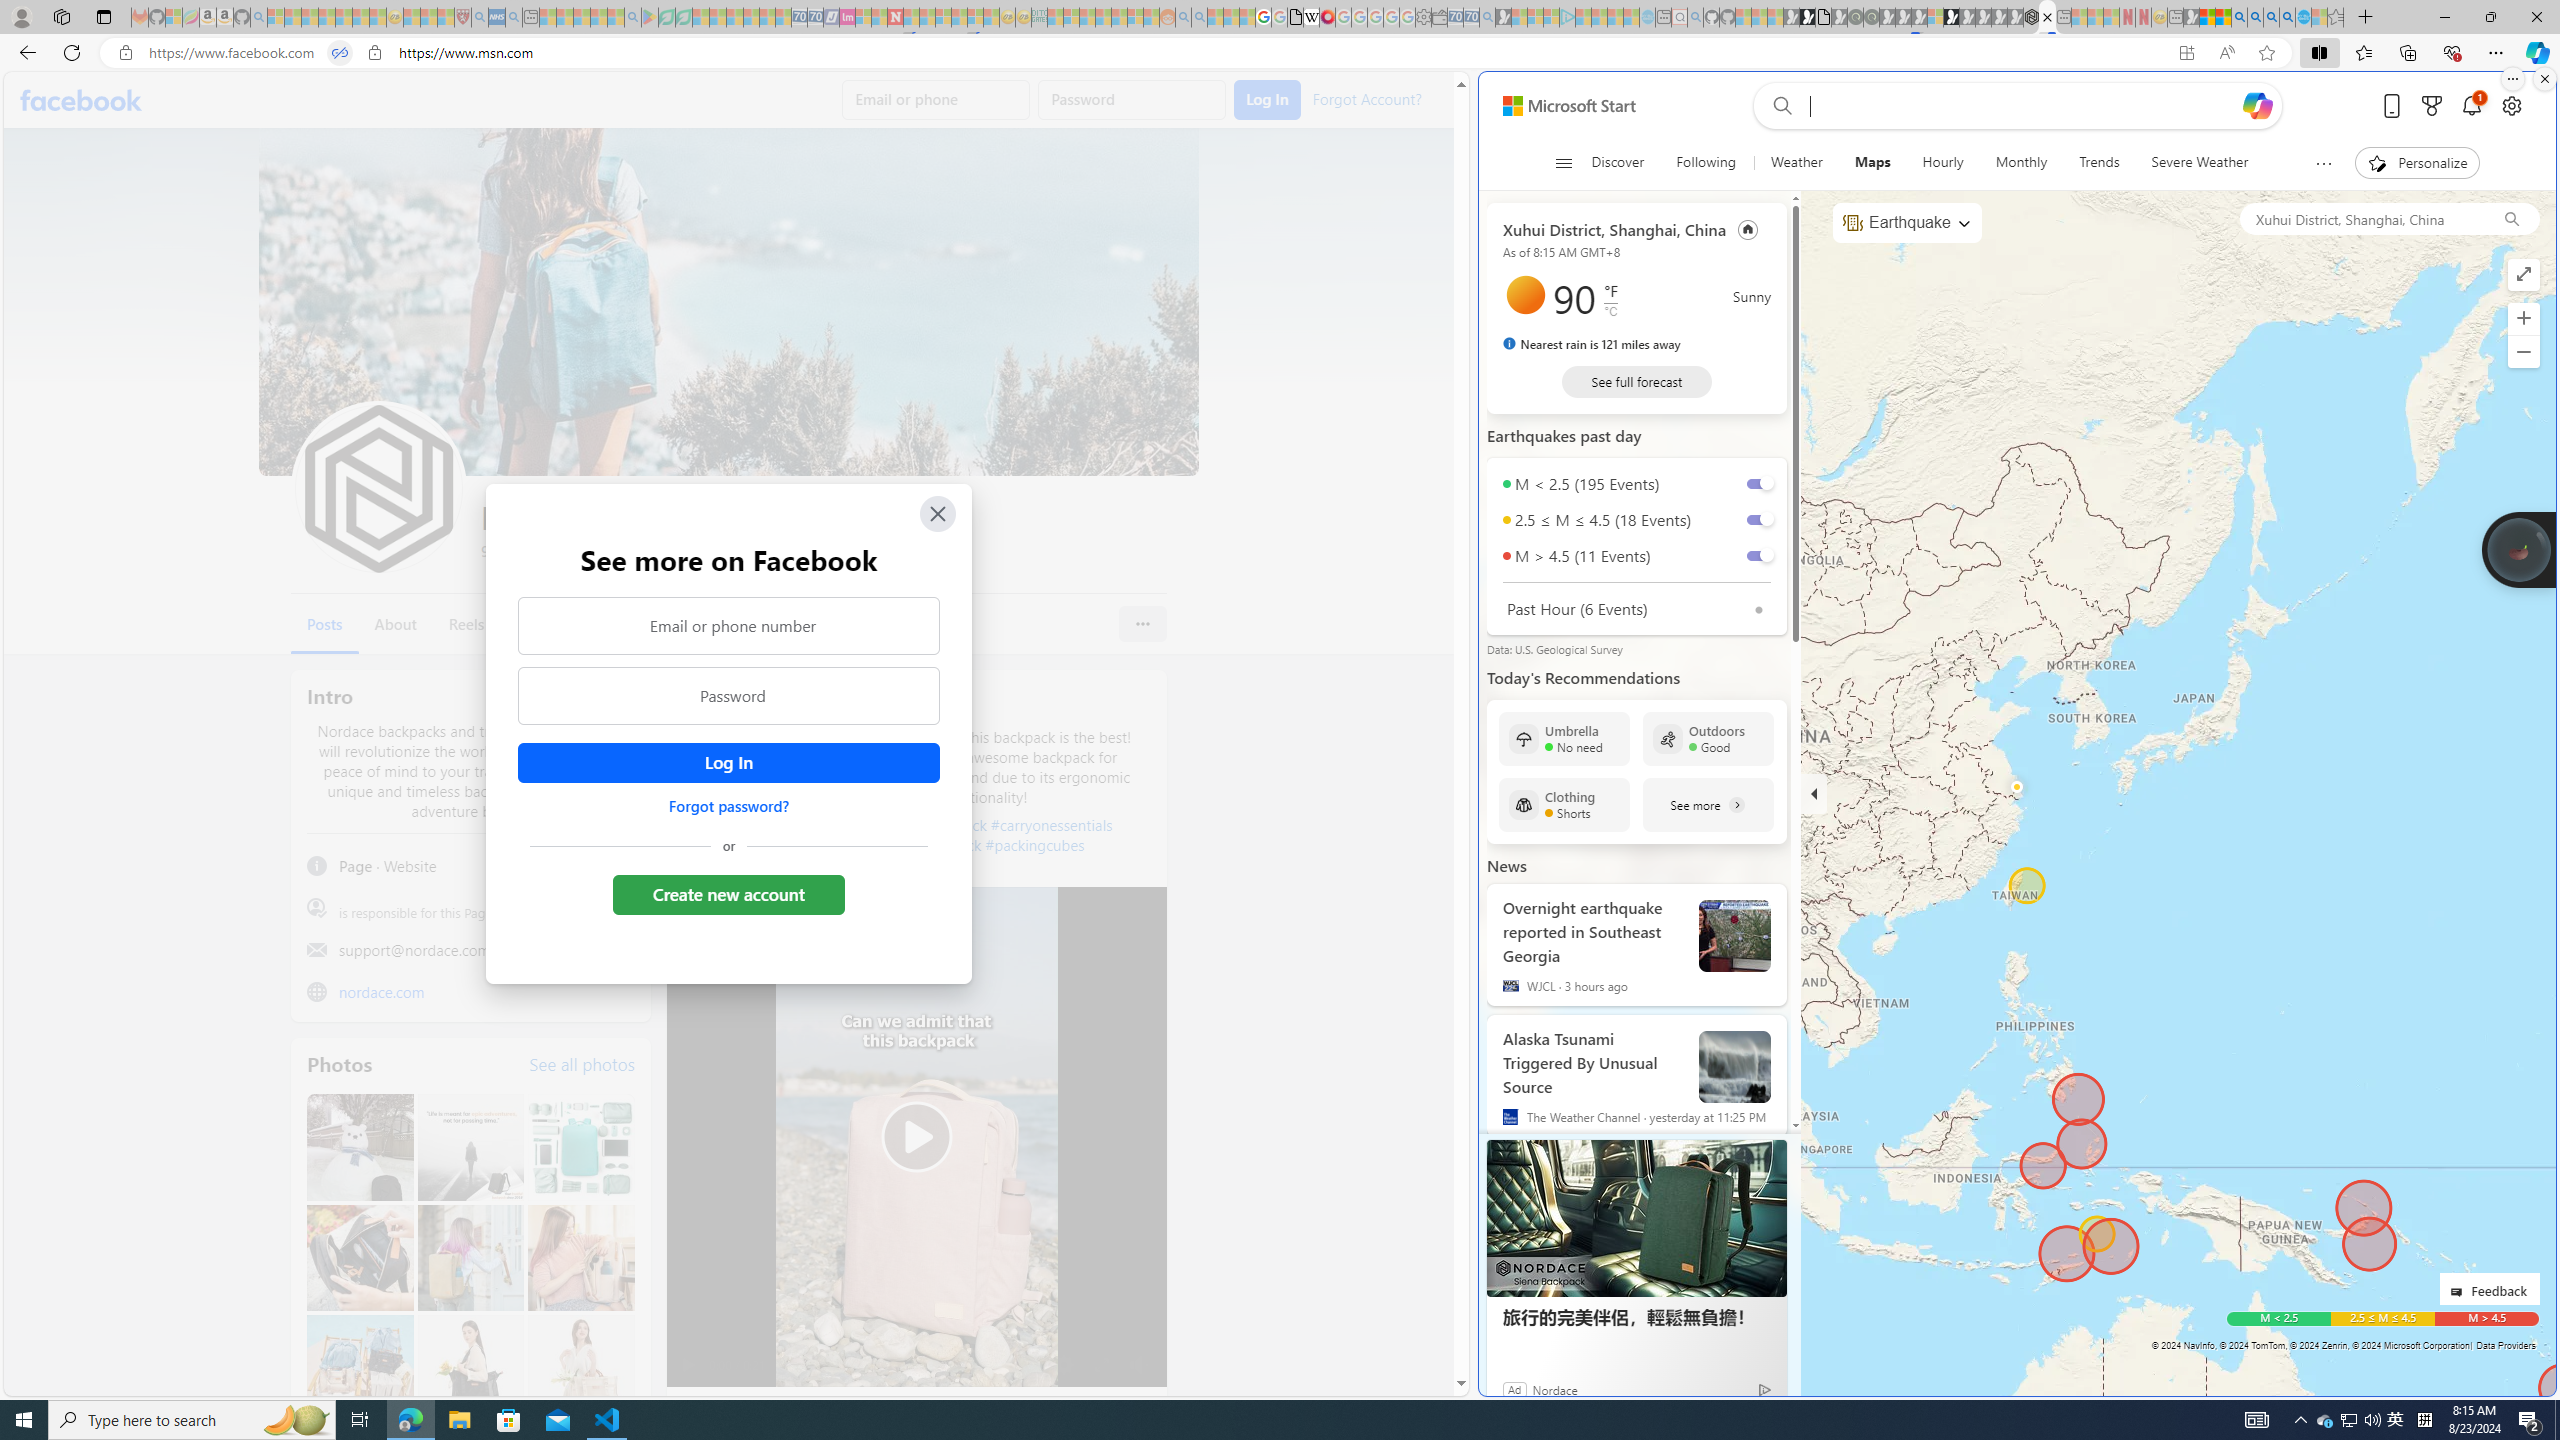 The height and width of the screenshot is (1440, 2560). I want to click on Enter full screen mode, so click(2524, 274).